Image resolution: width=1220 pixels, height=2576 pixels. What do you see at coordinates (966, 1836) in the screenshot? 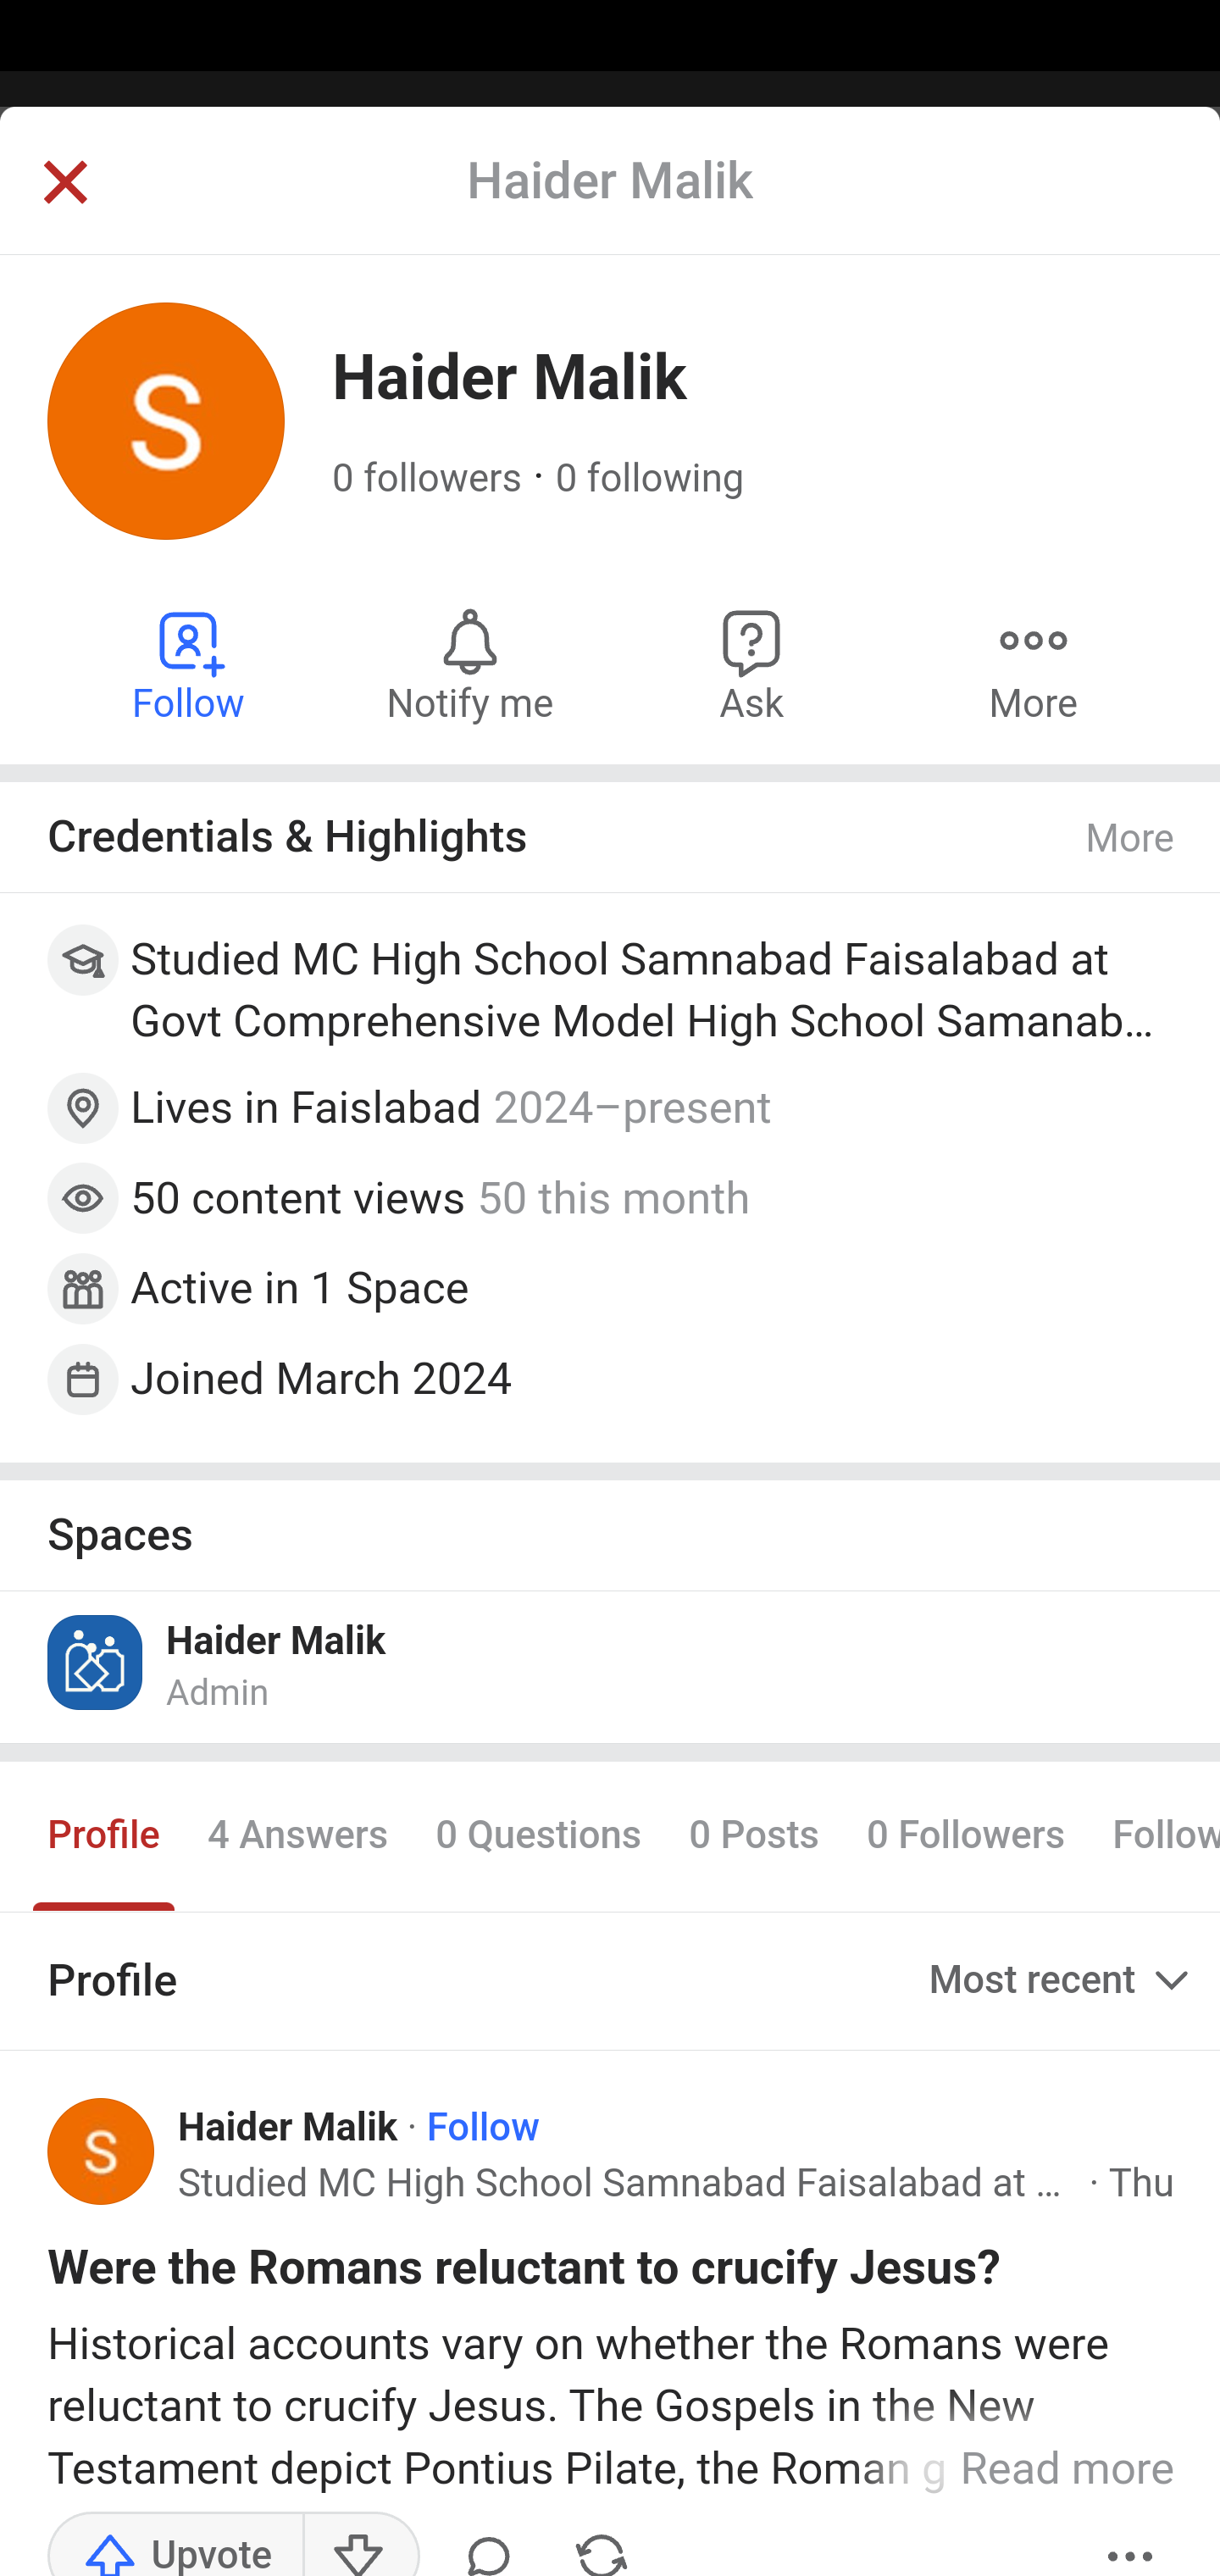
I see `0 Followers` at bounding box center [966, 1836].